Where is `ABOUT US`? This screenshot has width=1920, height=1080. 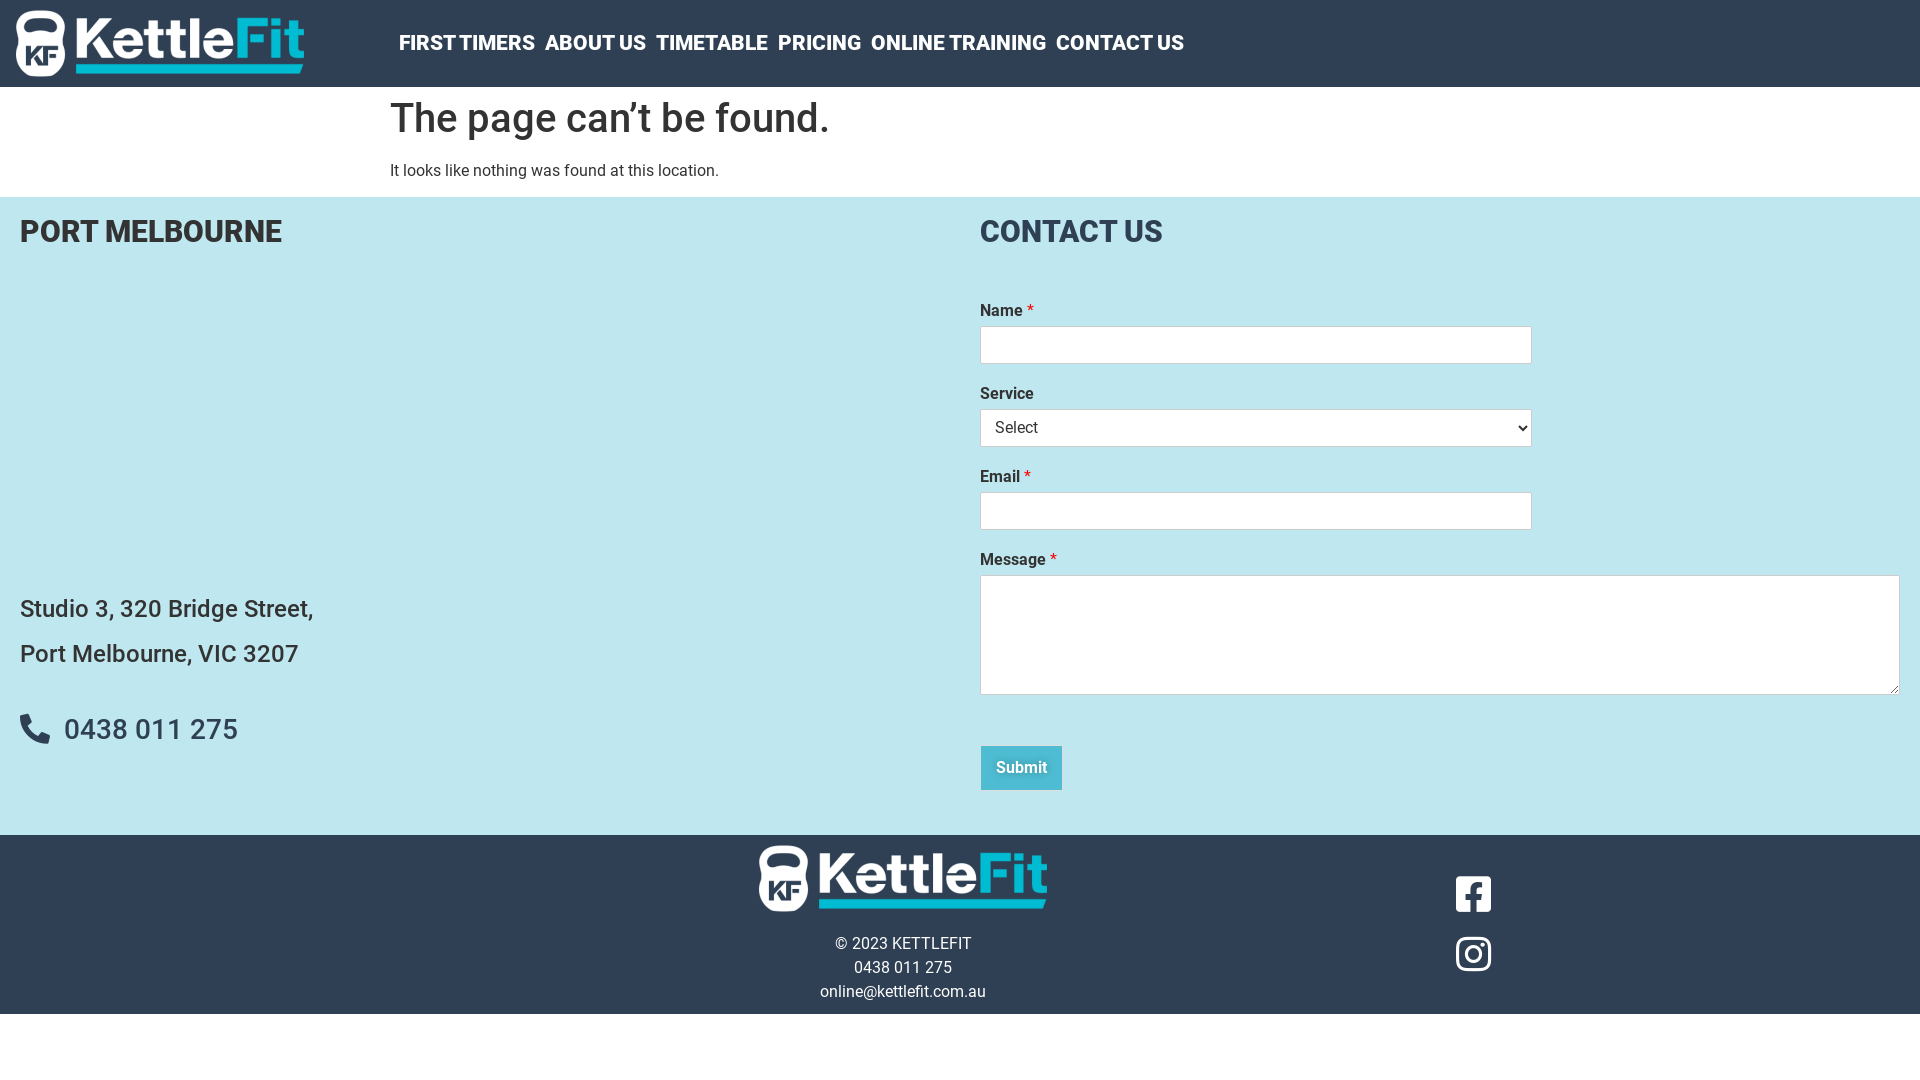
ABOUT US is located at coordinates (596, 44).